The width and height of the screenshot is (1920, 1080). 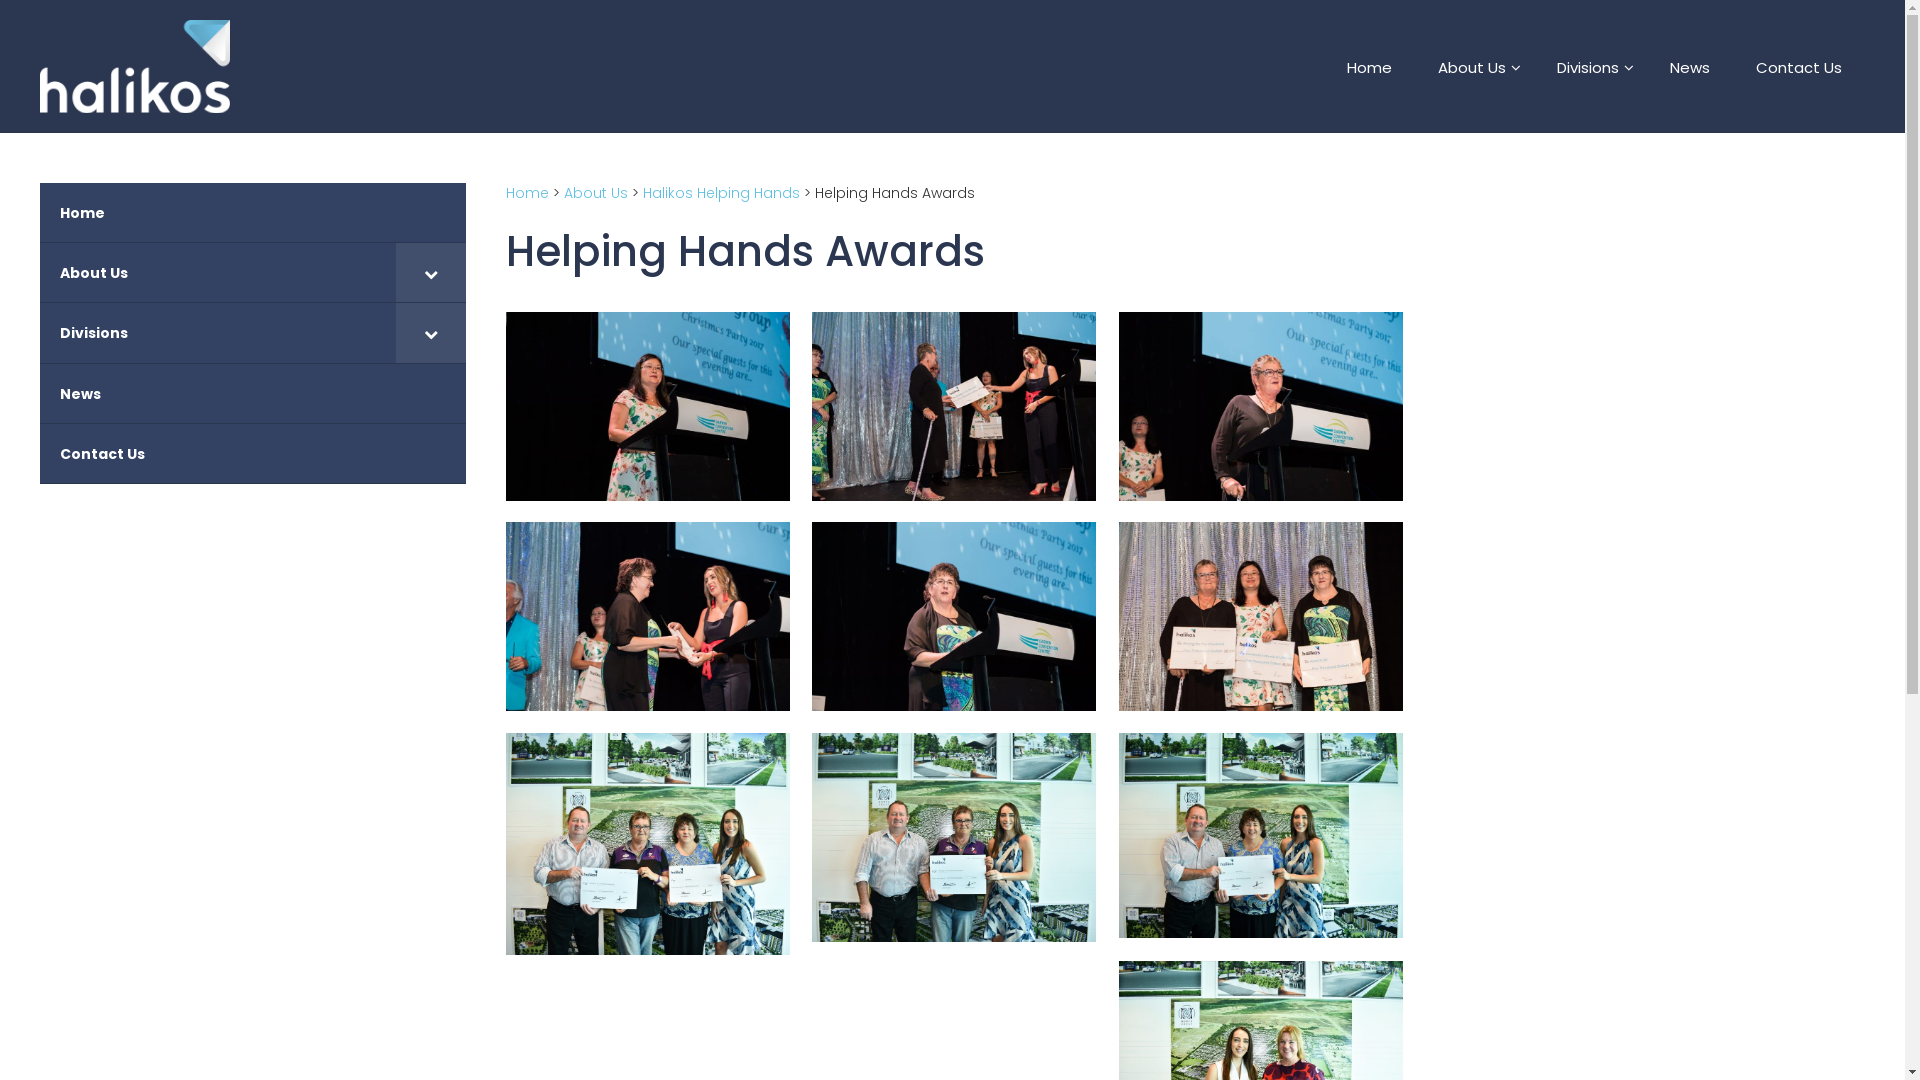 What do you see at coordinates (954, 406) in the screenshot?
I see `halikos_christmas_2017-171` at bounding box center [954, 406].